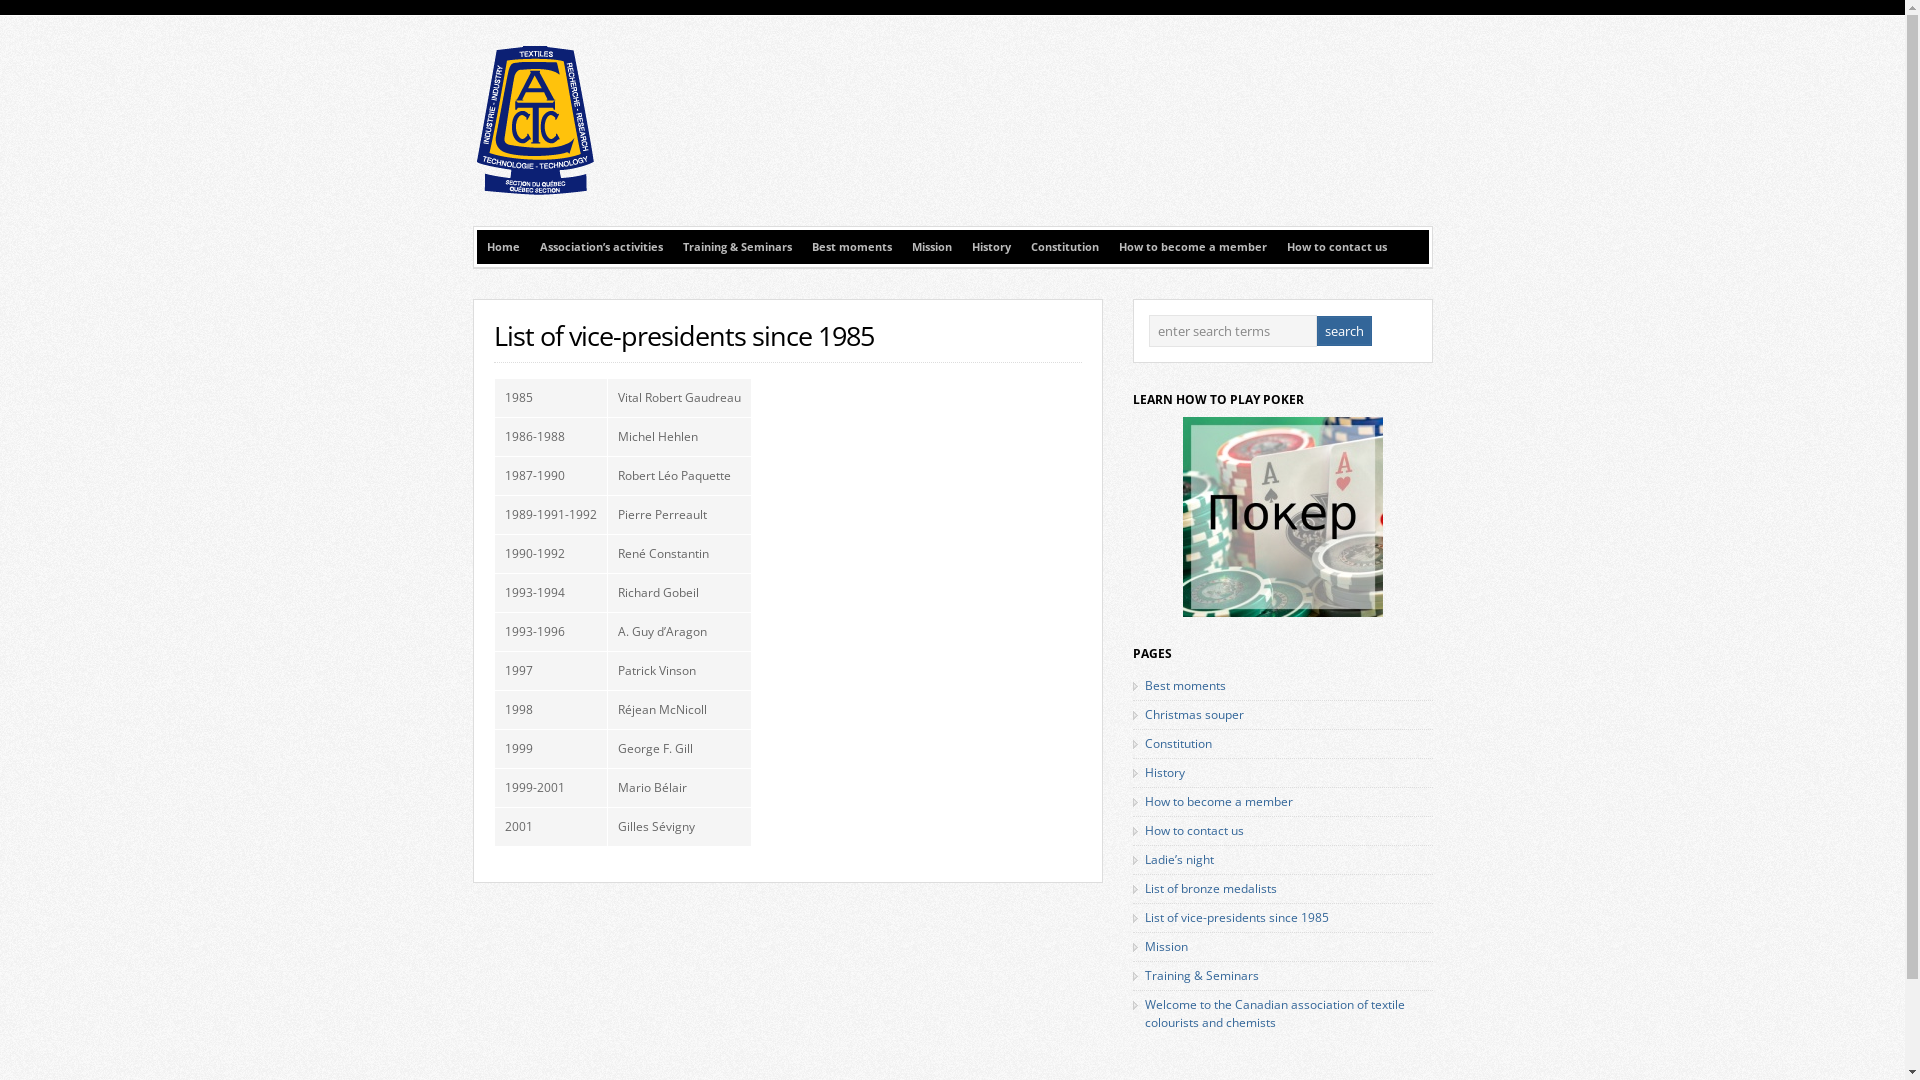  Describe the element at coordinates (1064, 247) in the screenshot. I see `Constitution` at that location.